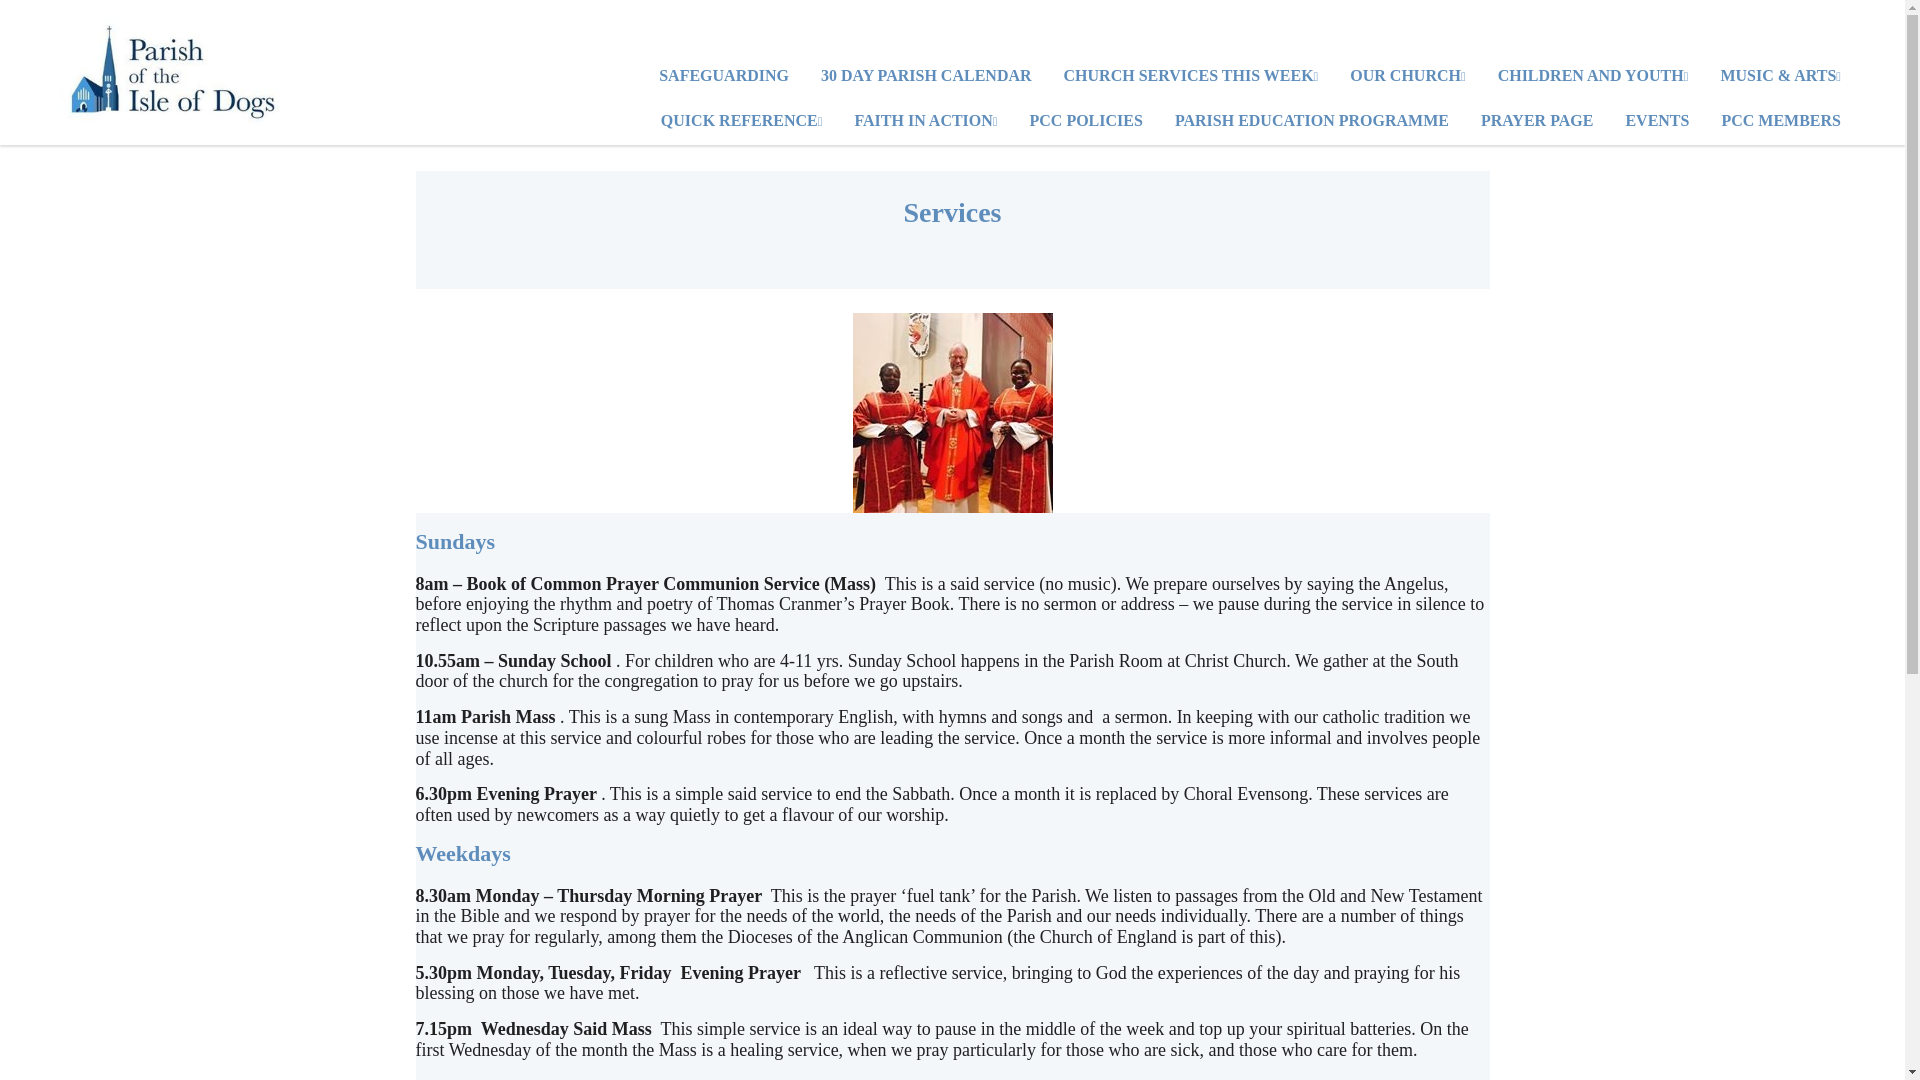  What do you see at coordinates (742, 122) in the screenshot?
I see `QUICK REFERENCE` at bounding box center [742, 122].